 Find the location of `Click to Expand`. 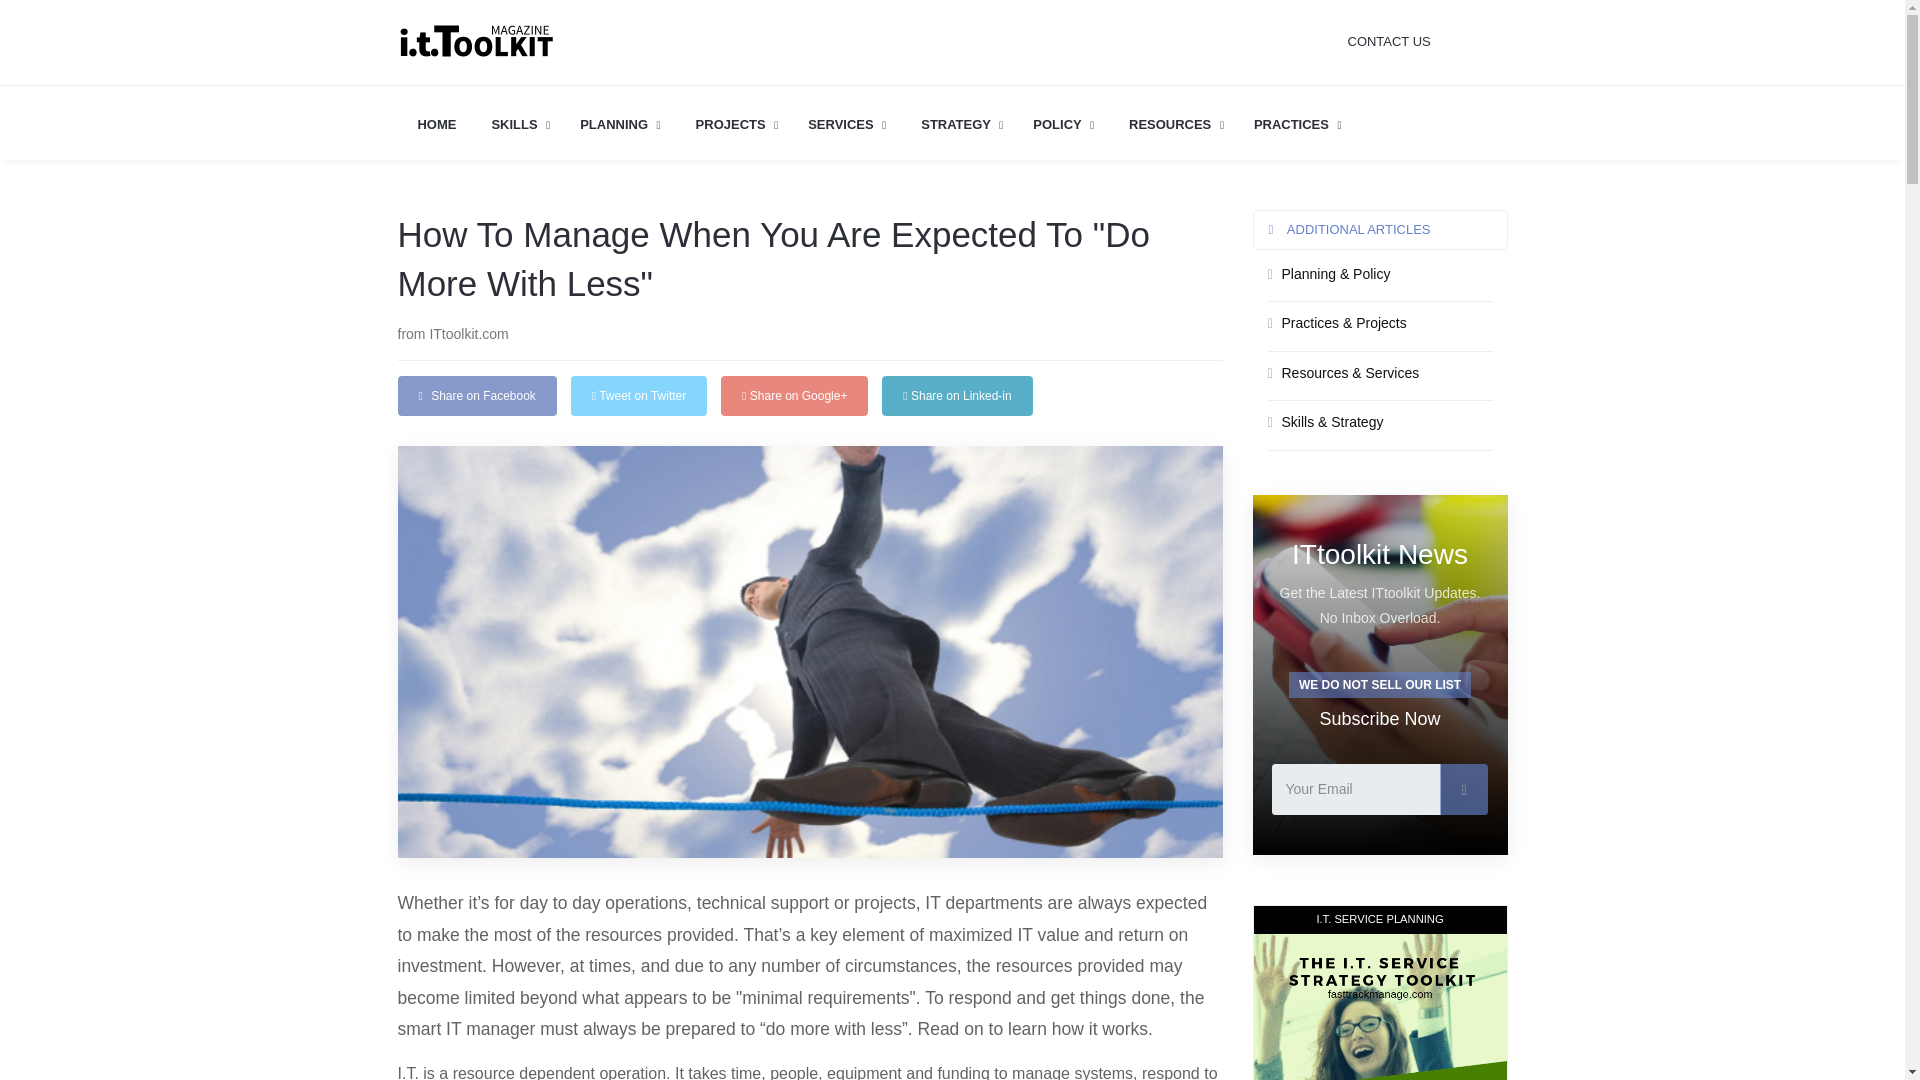

Click to Expand is located at coordinates (737, 125).